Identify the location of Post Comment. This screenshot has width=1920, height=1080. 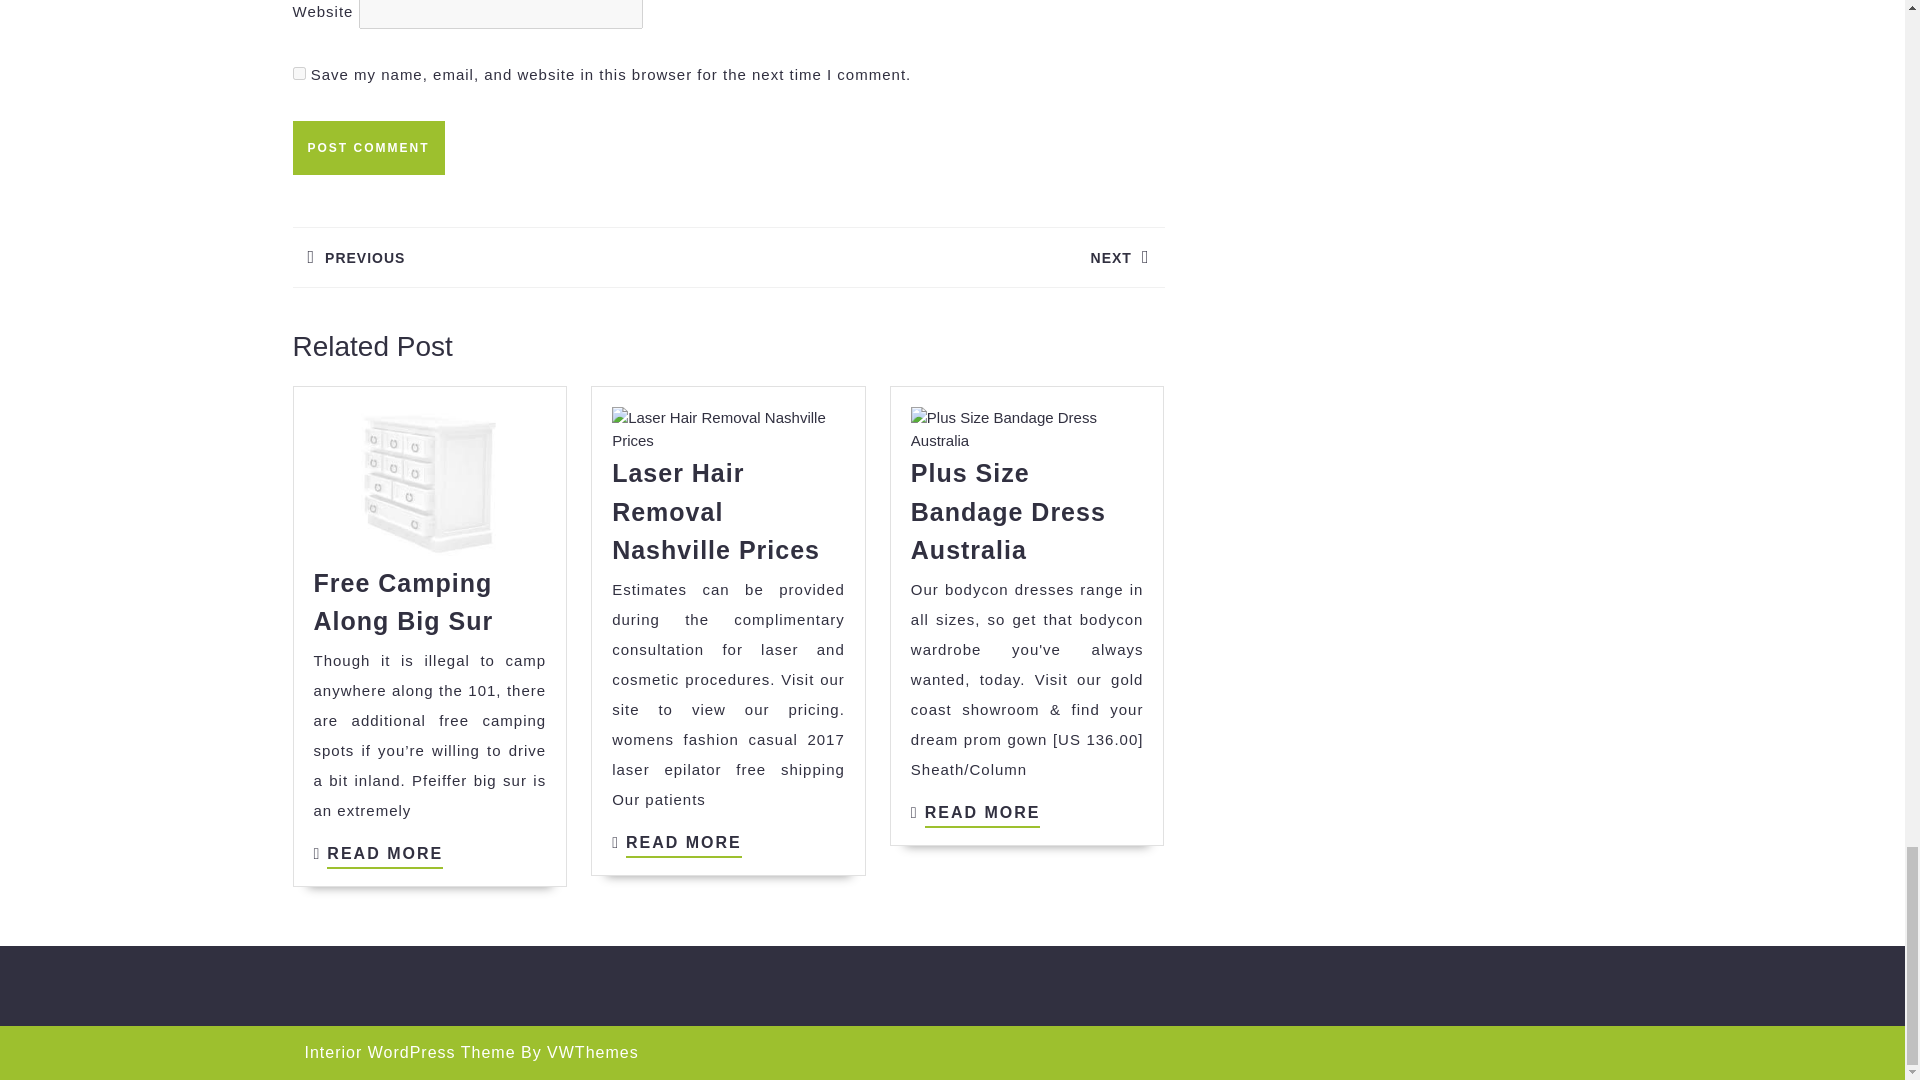
(1027, 430).